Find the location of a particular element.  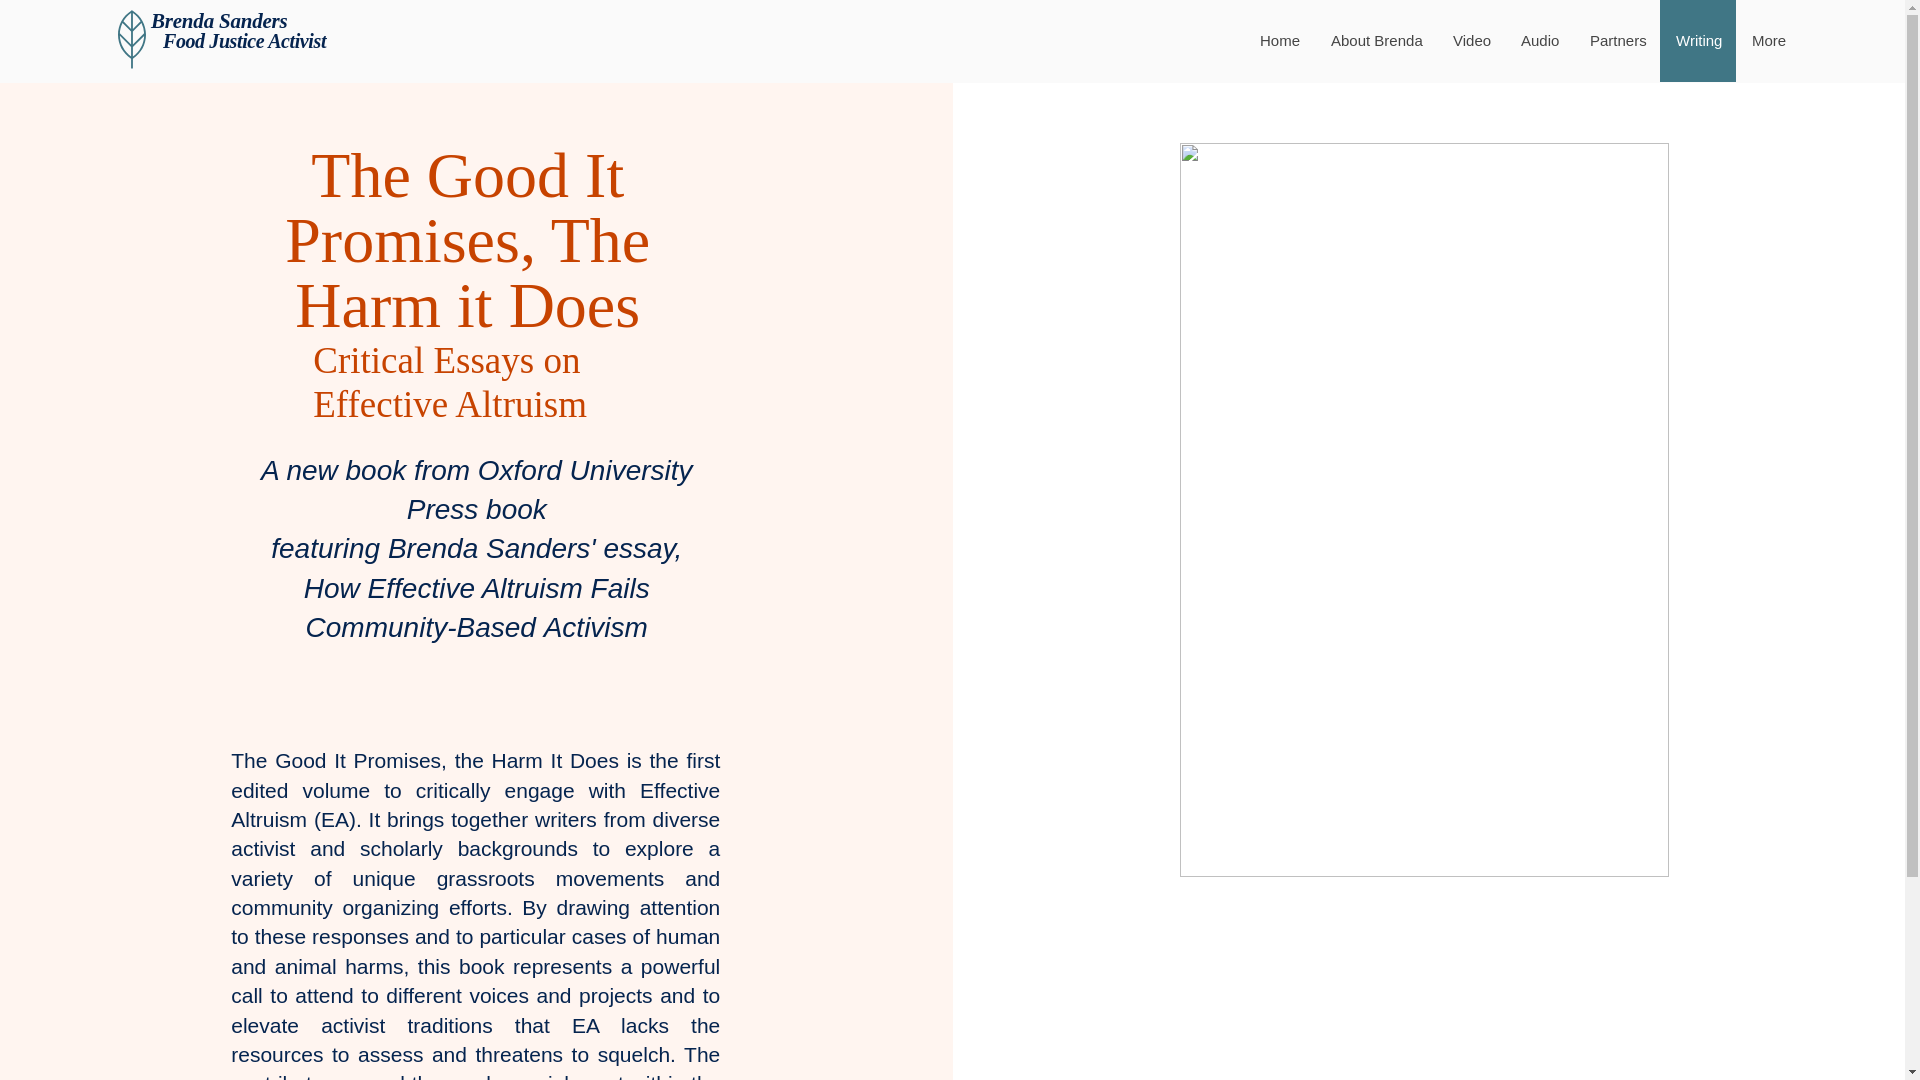

Writing is located at coordinates (1698, 41).